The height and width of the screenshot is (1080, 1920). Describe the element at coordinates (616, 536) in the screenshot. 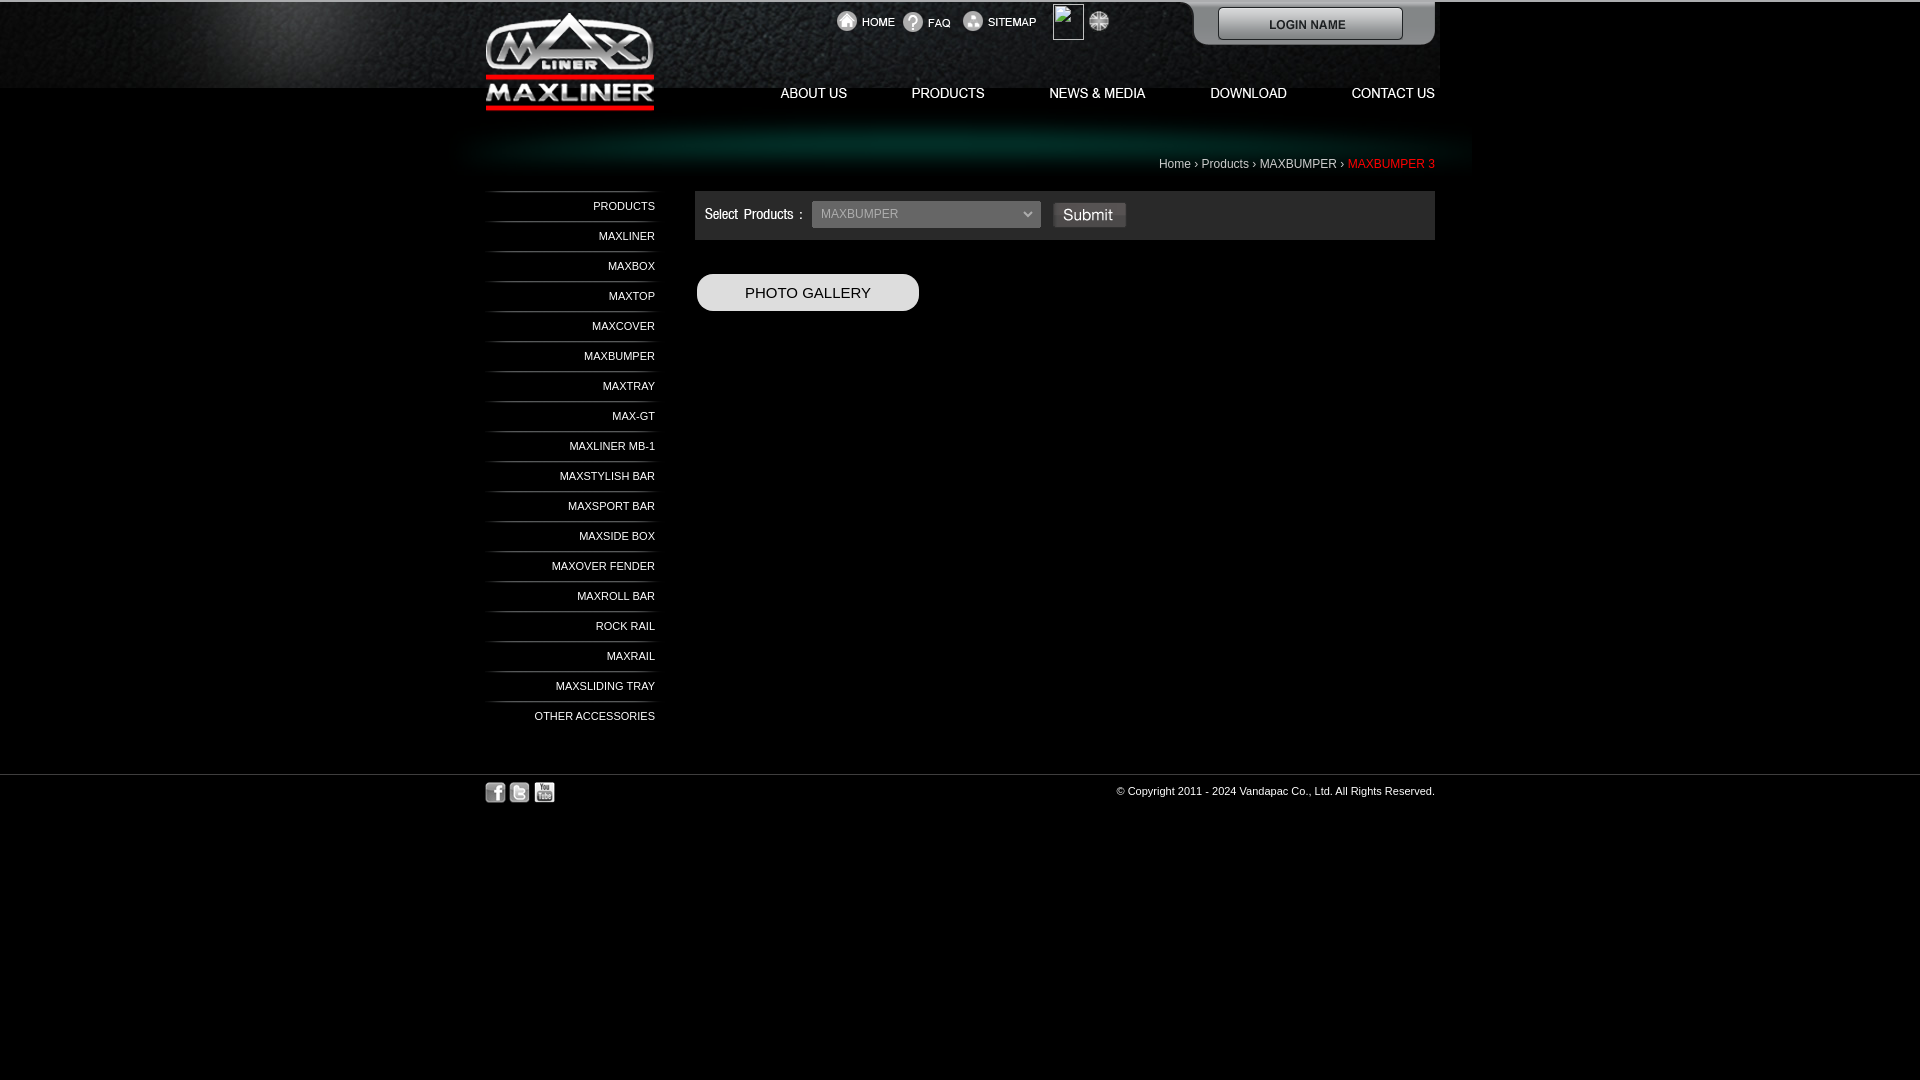

I see `MAXSIDE BOX` at that location.